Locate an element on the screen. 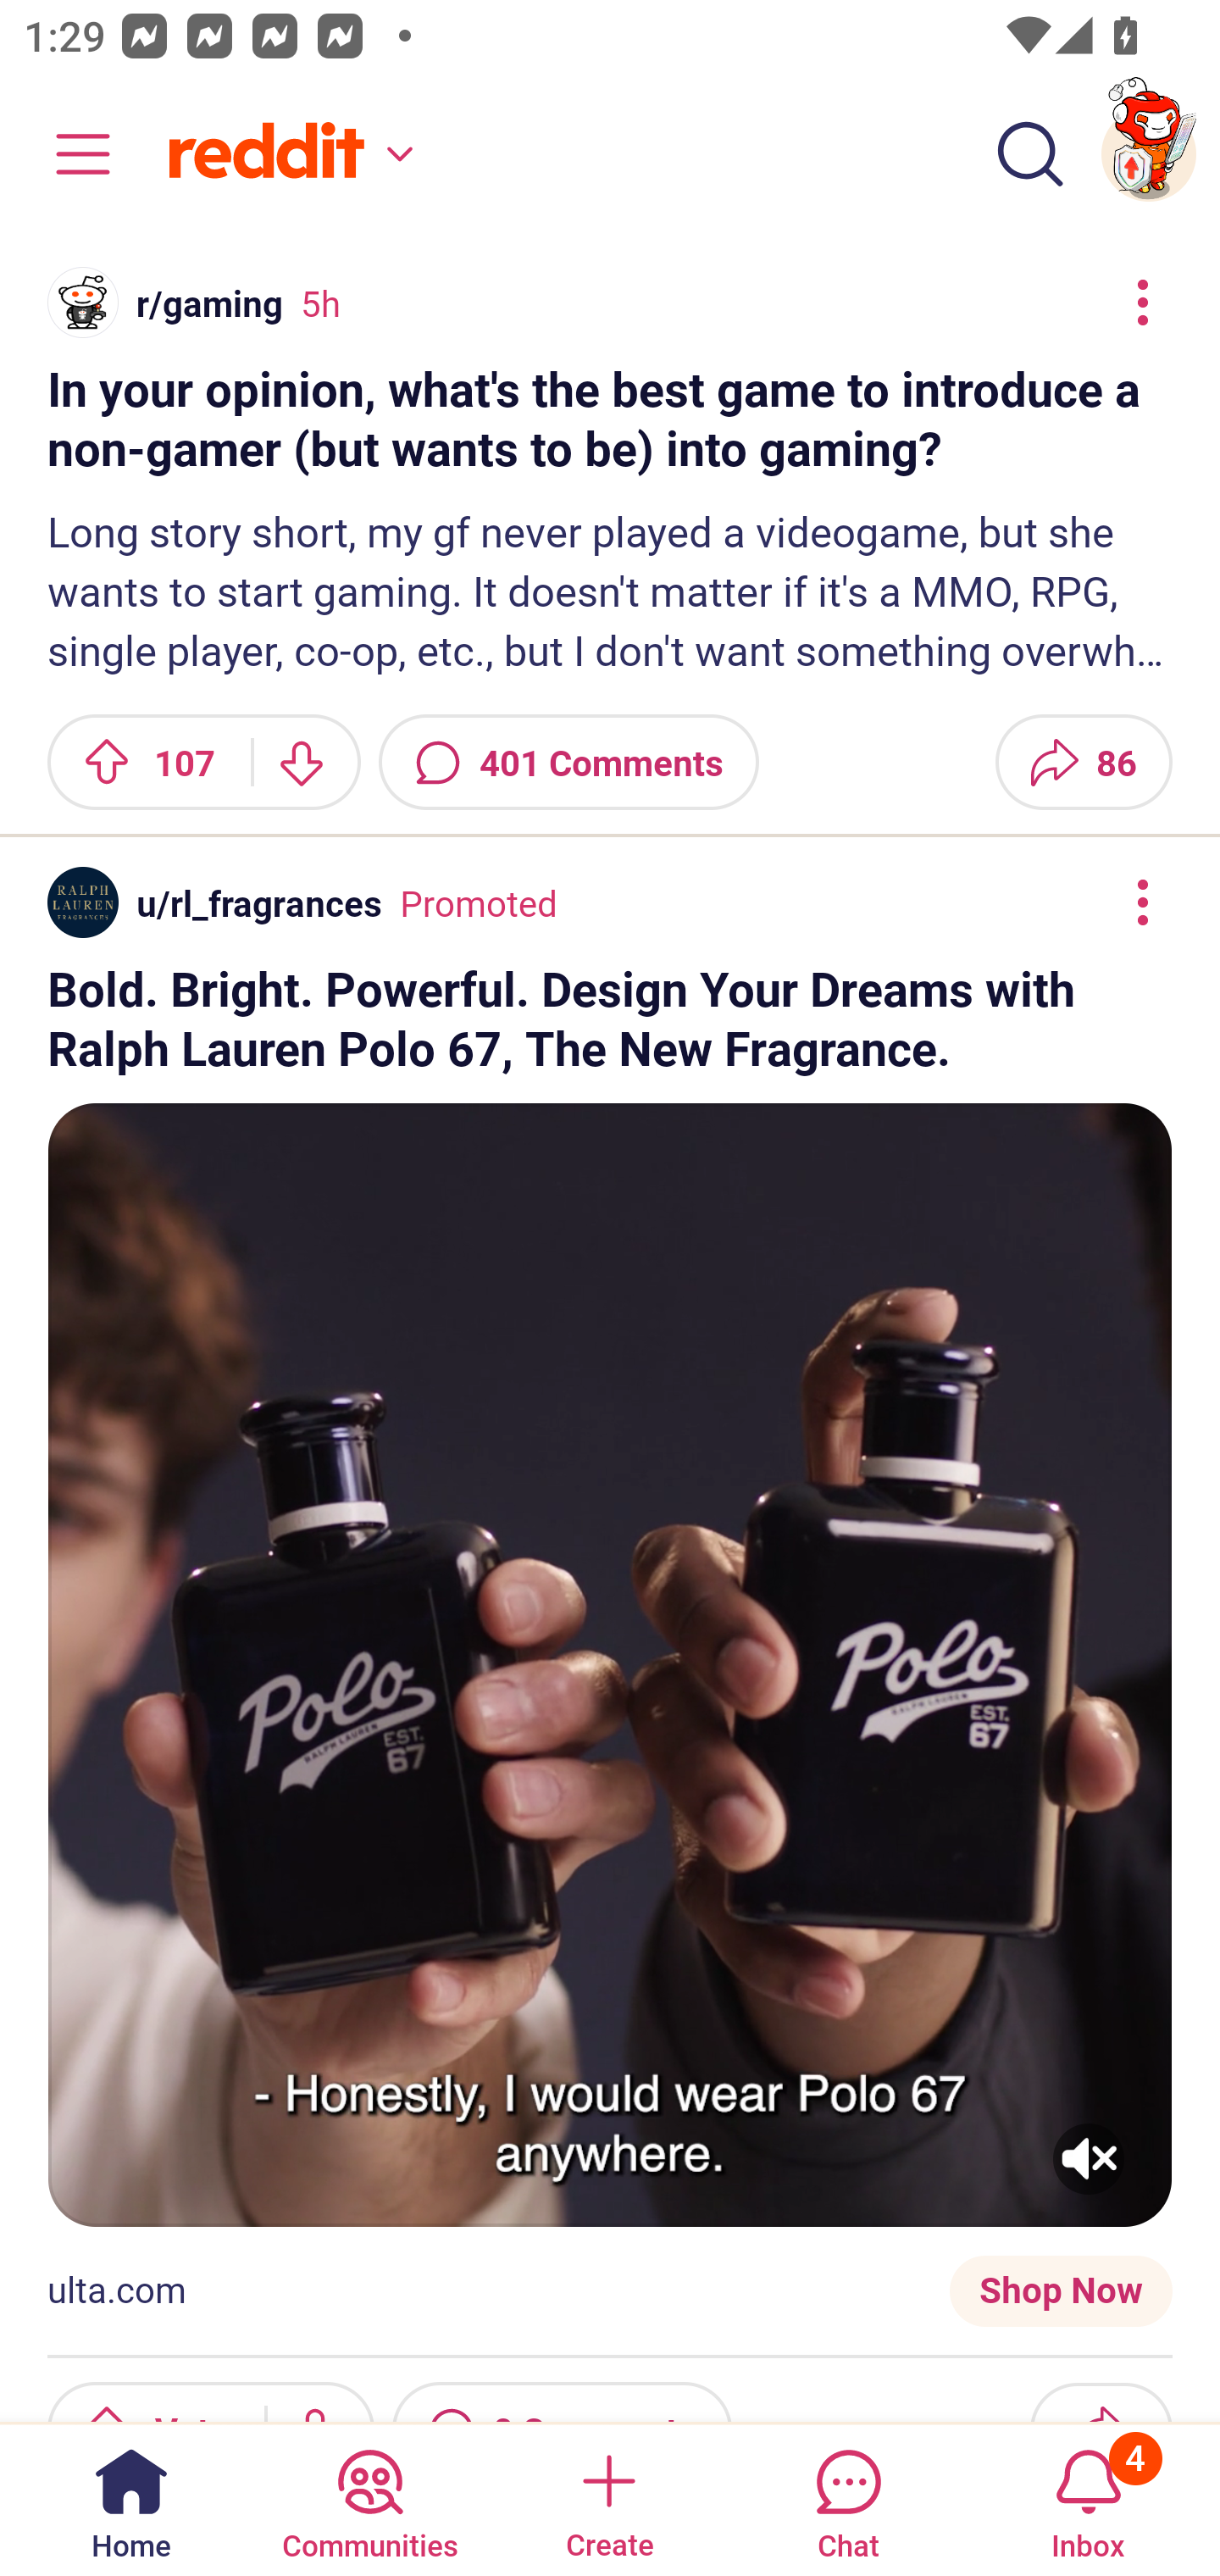 This screenshot has width=1220, height=2576. Chat is located at coordinates (848, 2498).